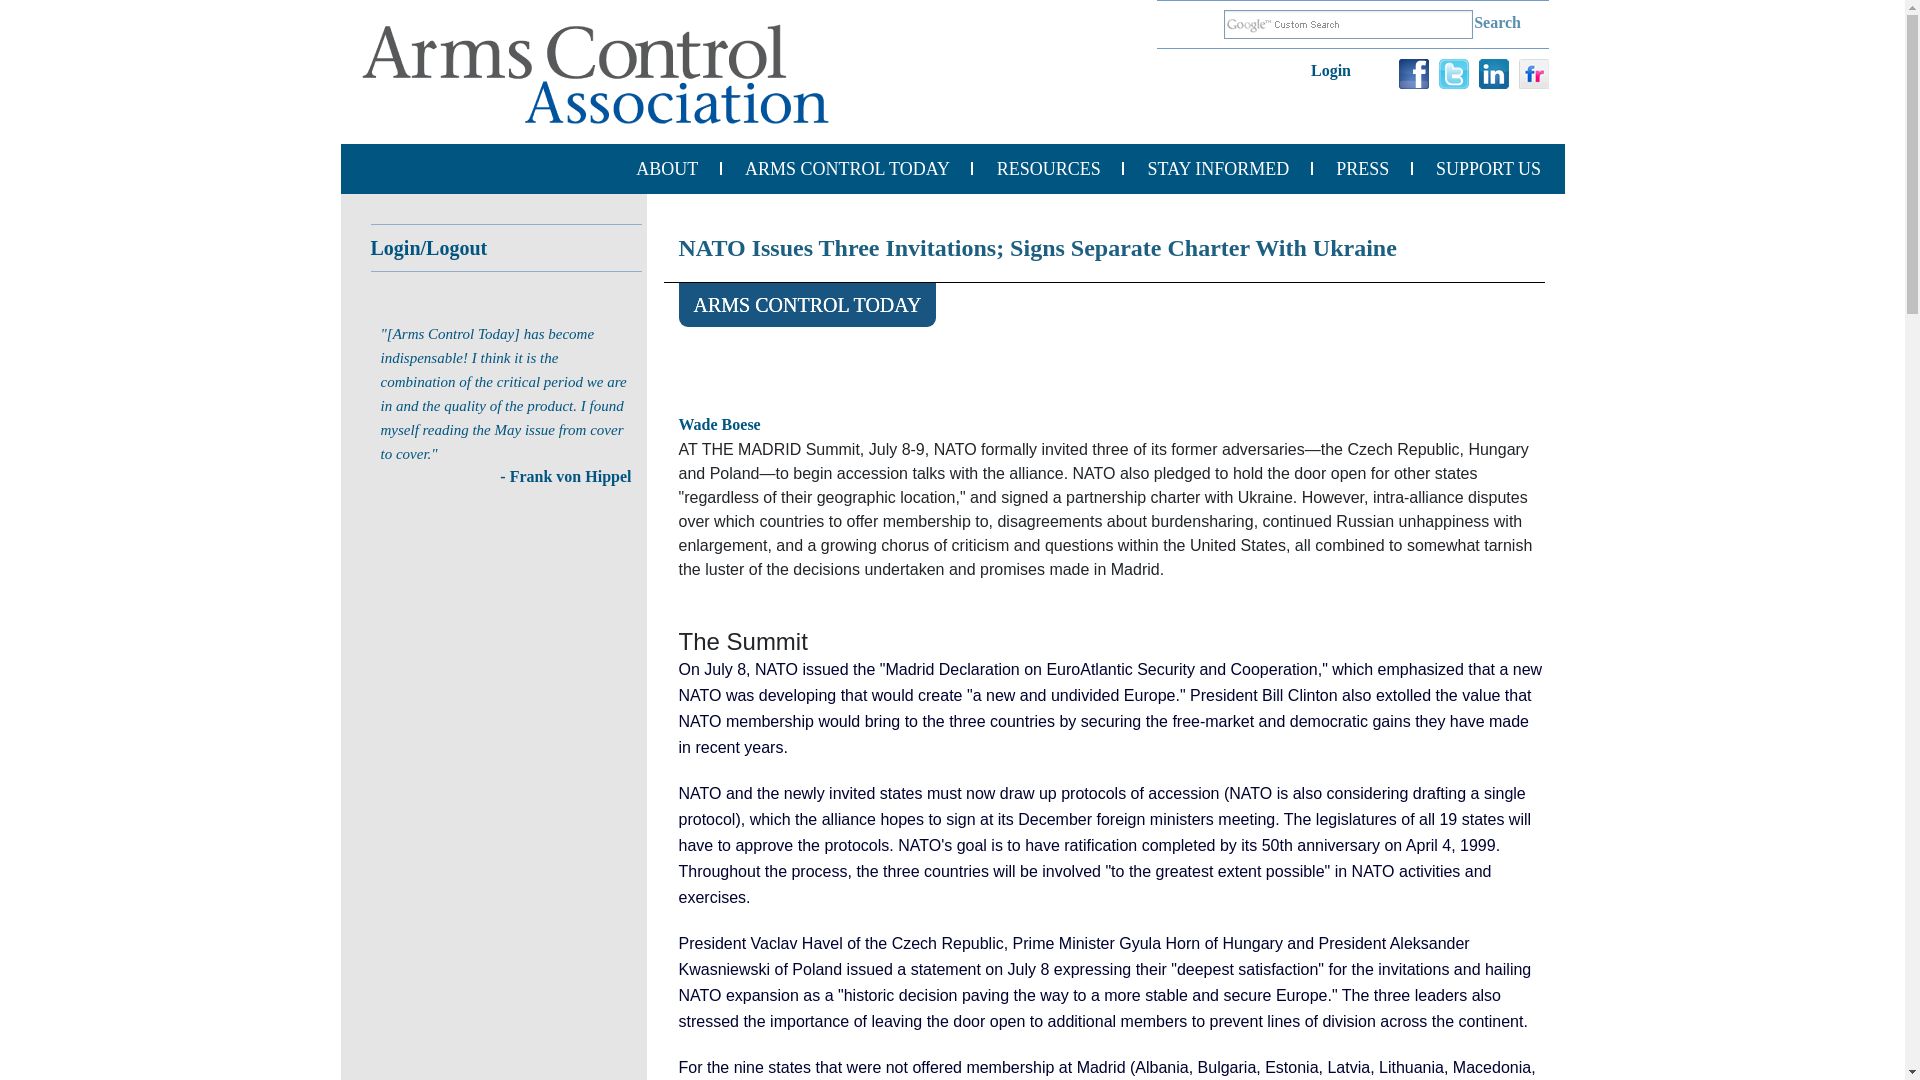  I want to click on STAY INFORMED, so click(1218, 168).